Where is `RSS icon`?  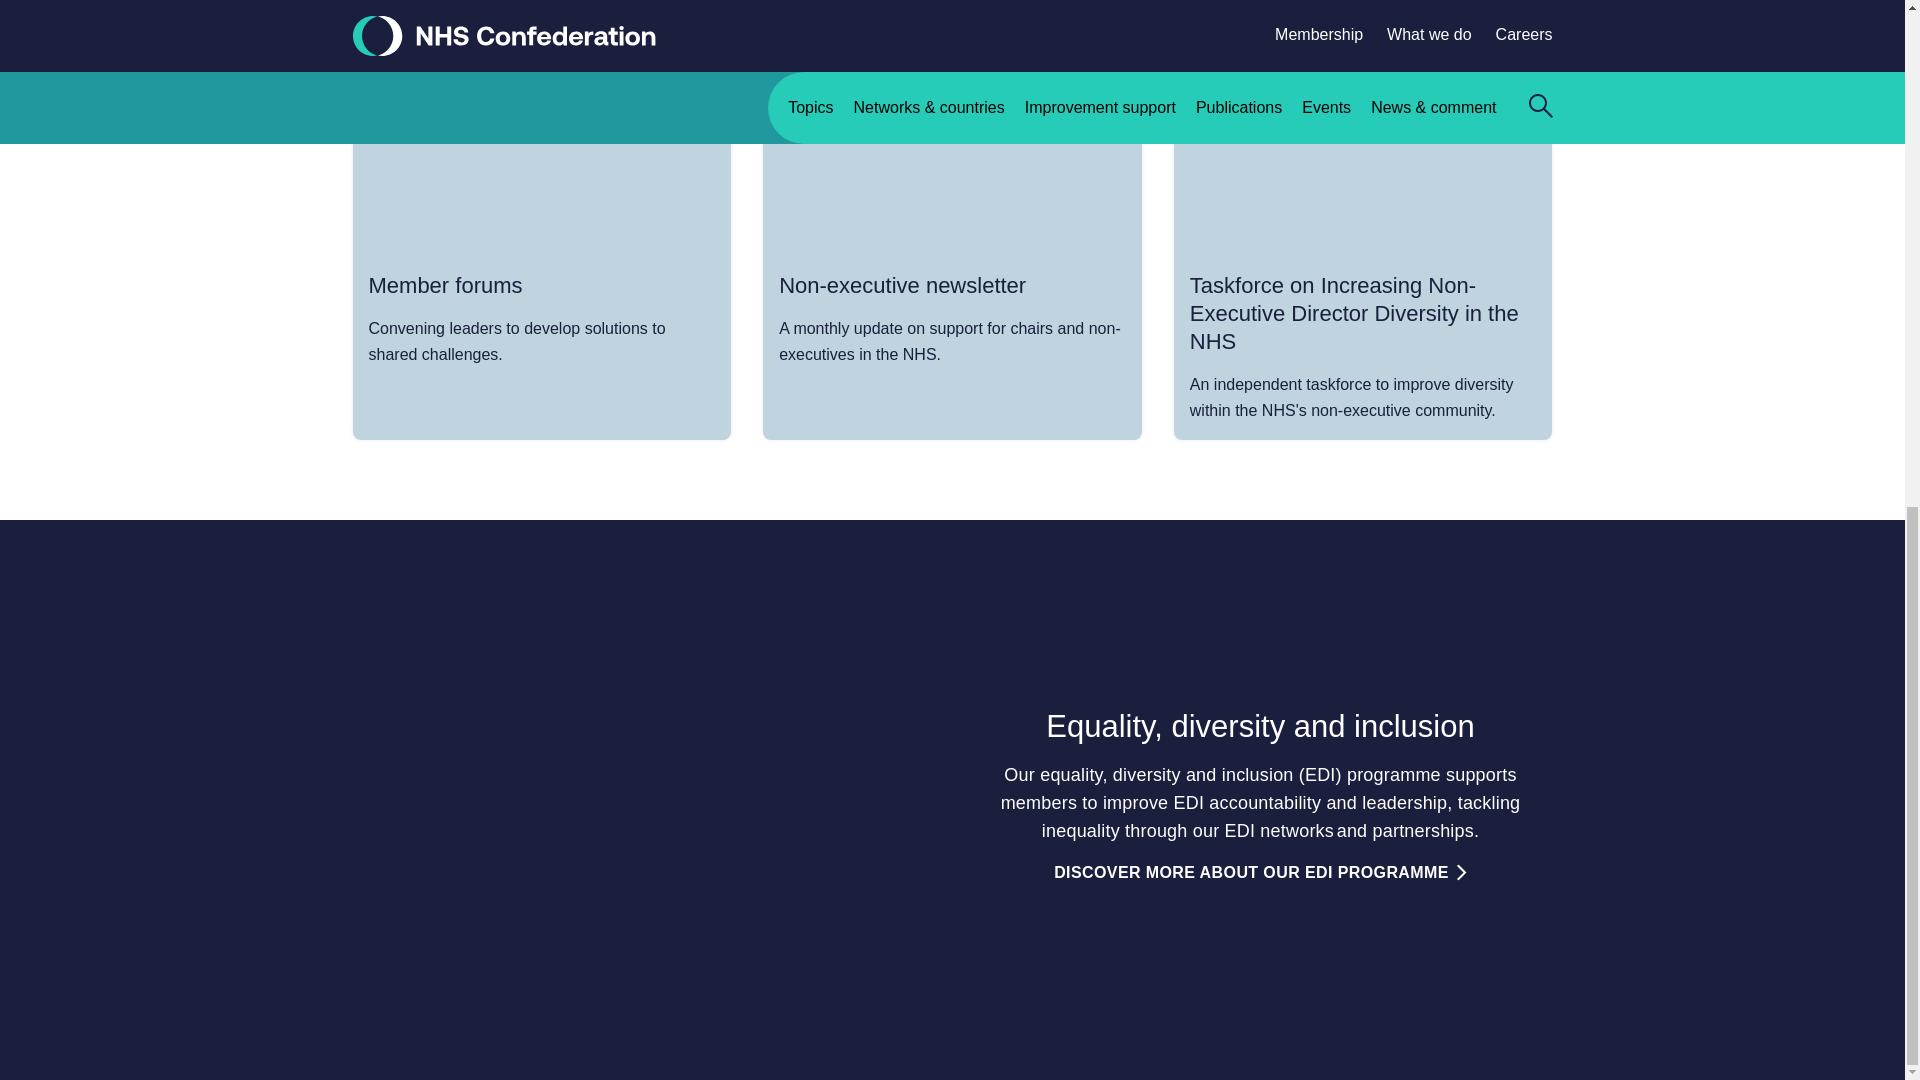 RSS icon is located at coordinates (1542, 82).